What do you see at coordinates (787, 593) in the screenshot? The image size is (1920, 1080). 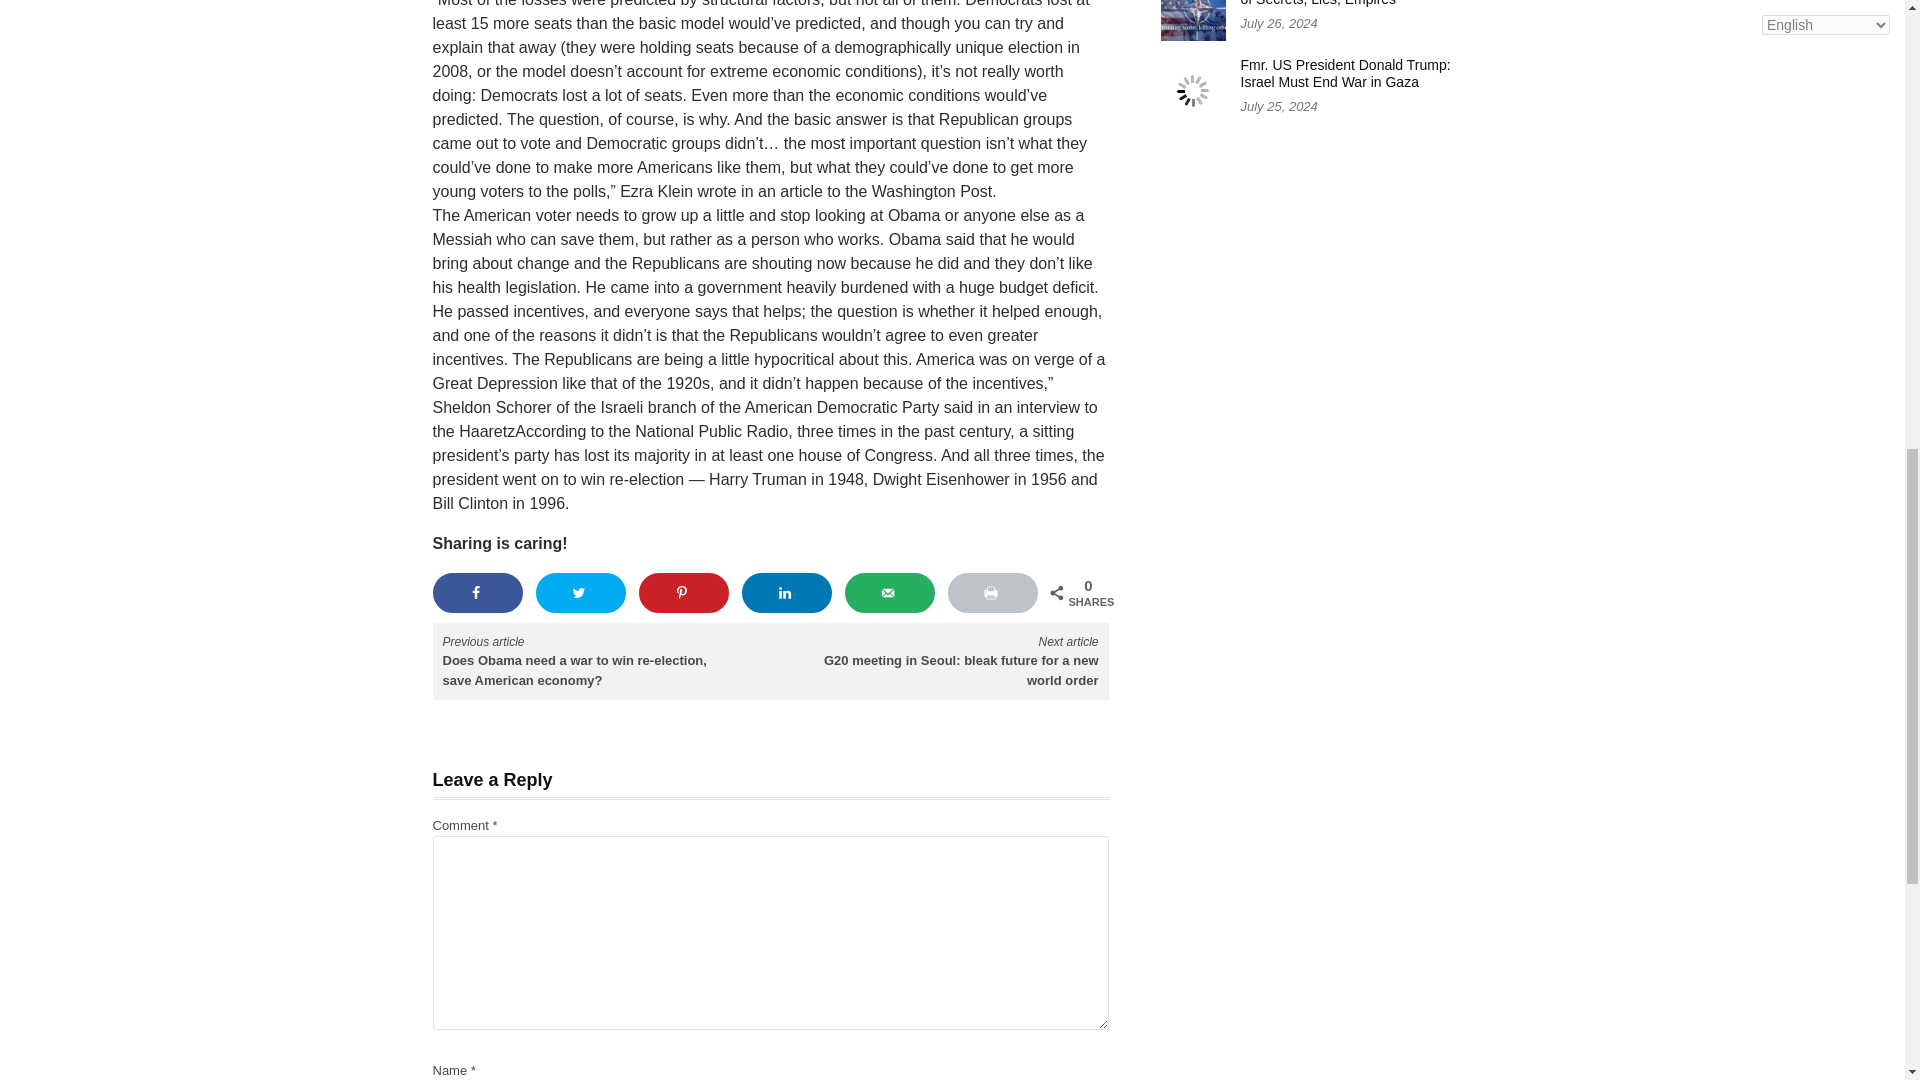 I see `Share on LinkedIn` at bounding box center [787, 593].